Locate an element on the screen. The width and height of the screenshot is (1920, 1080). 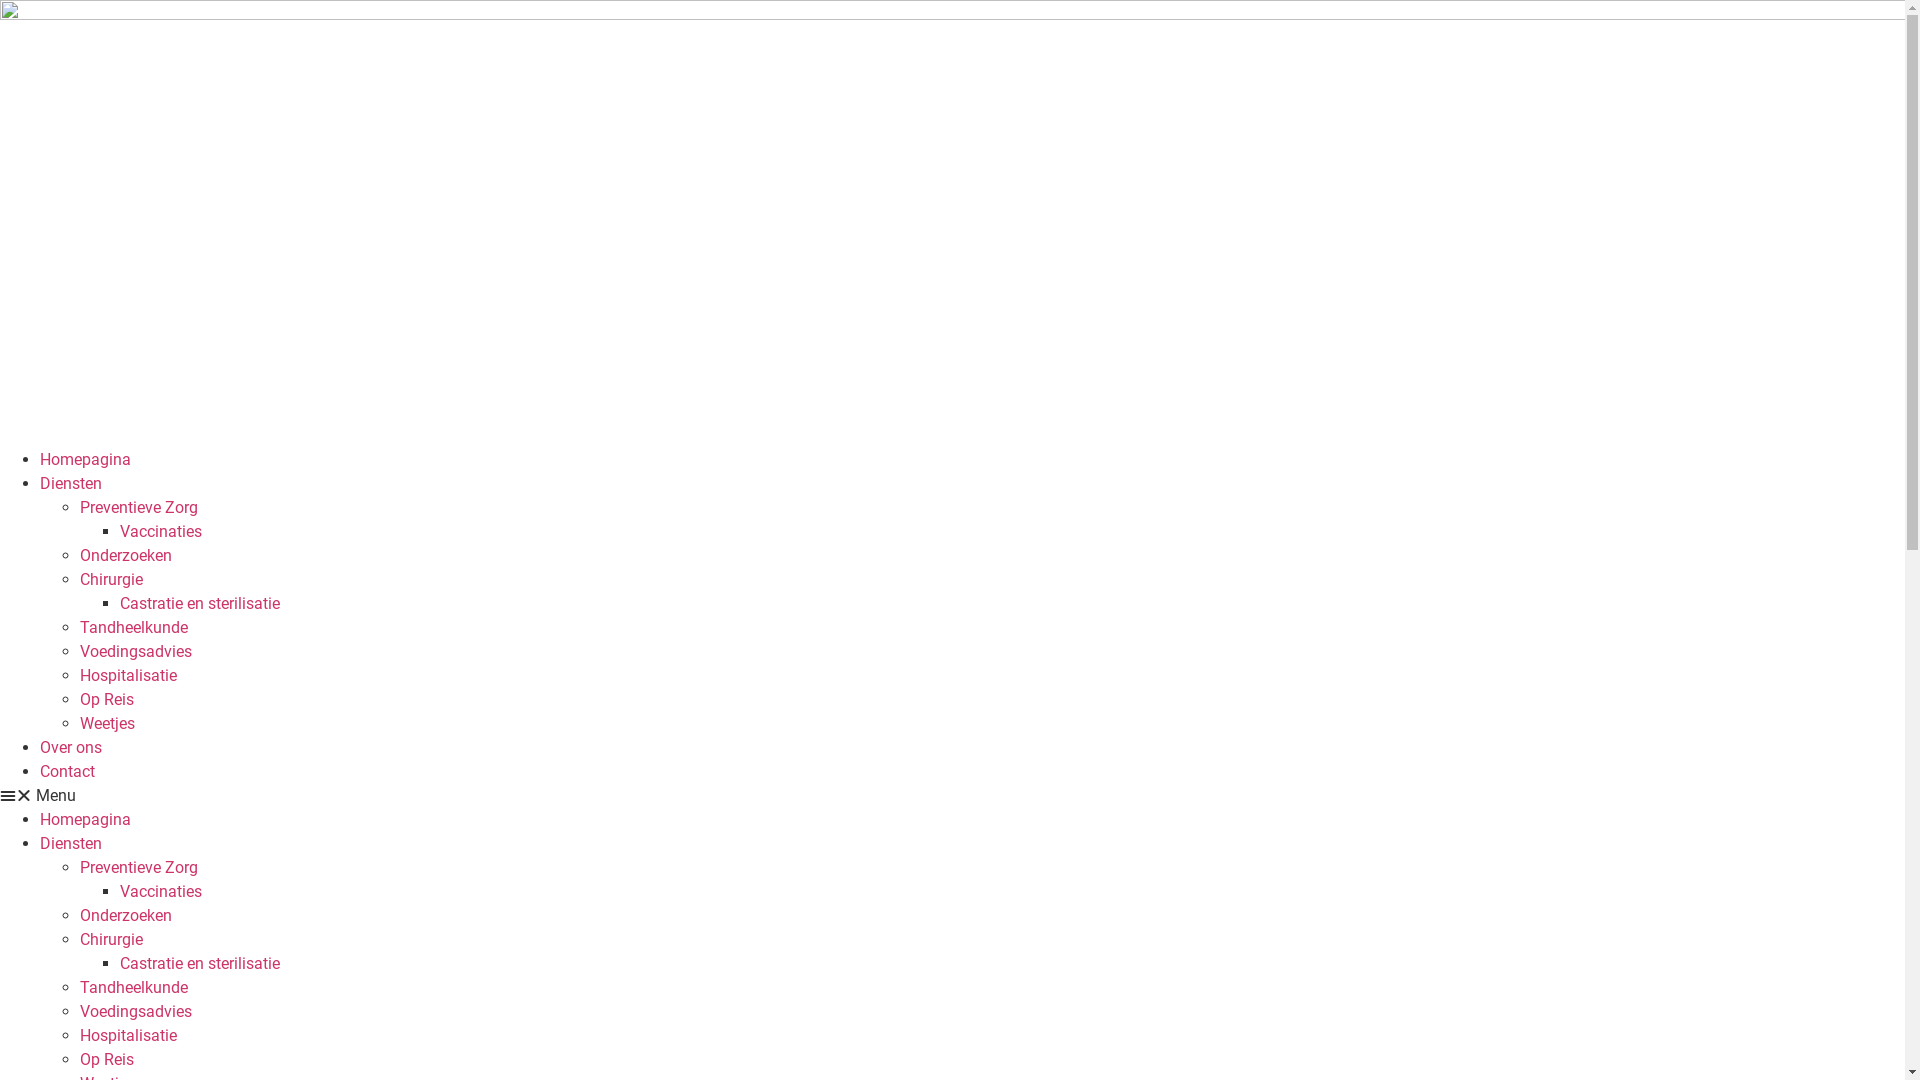
Hospitalisatie is located at coordinates (128, 1036).